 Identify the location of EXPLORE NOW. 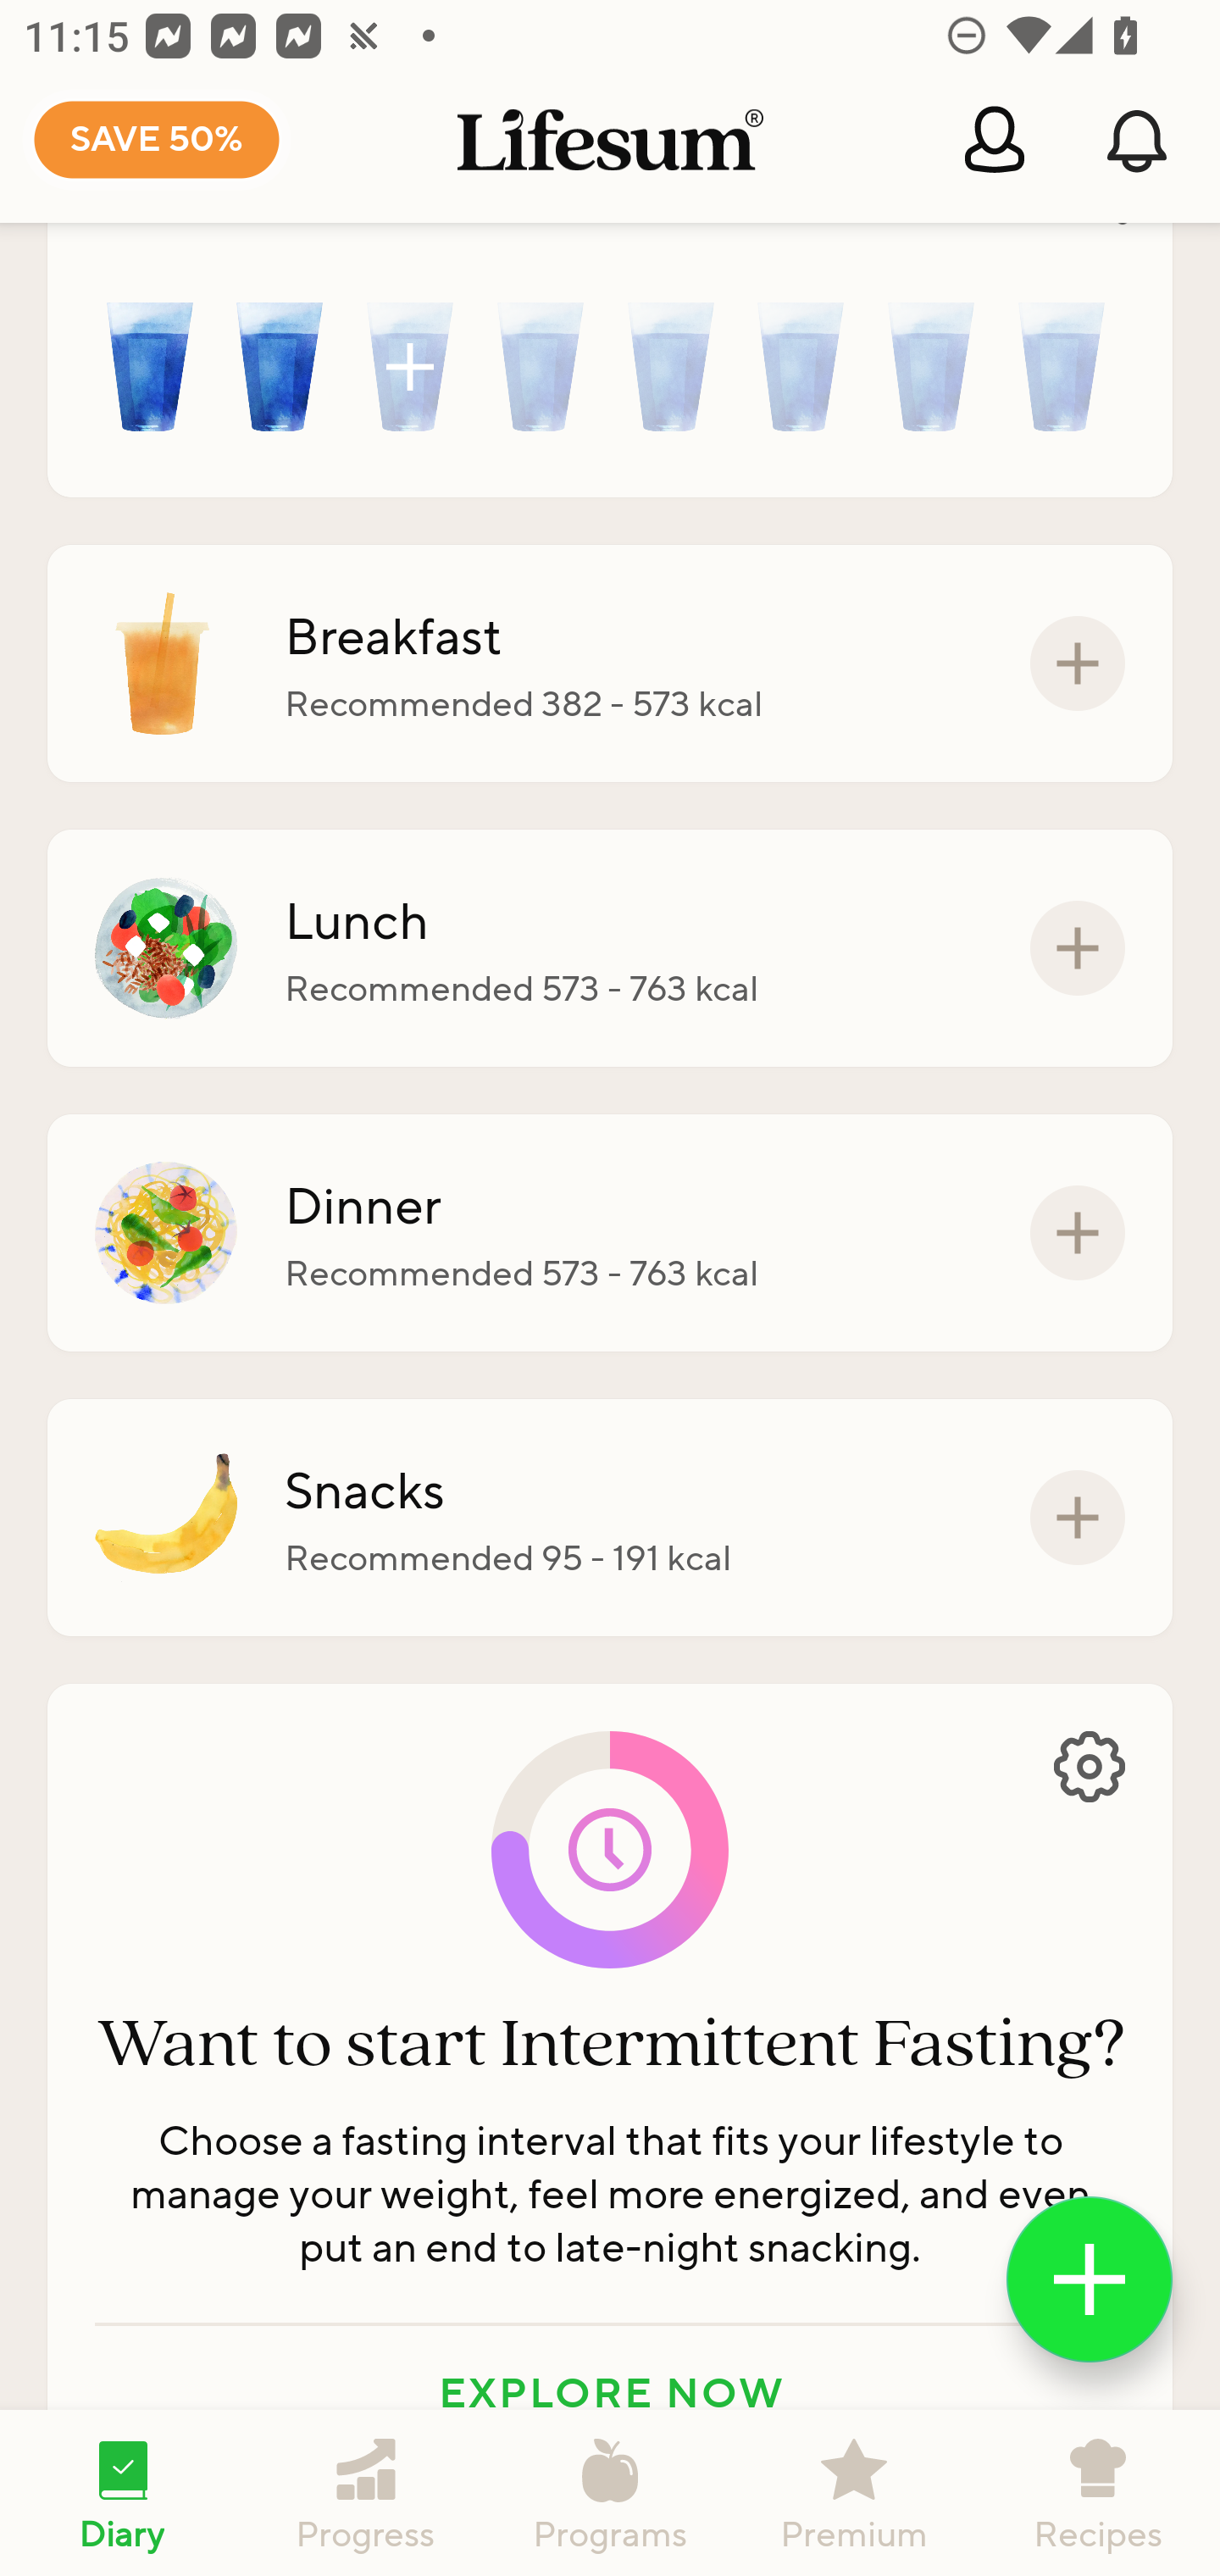
(610, 2391).